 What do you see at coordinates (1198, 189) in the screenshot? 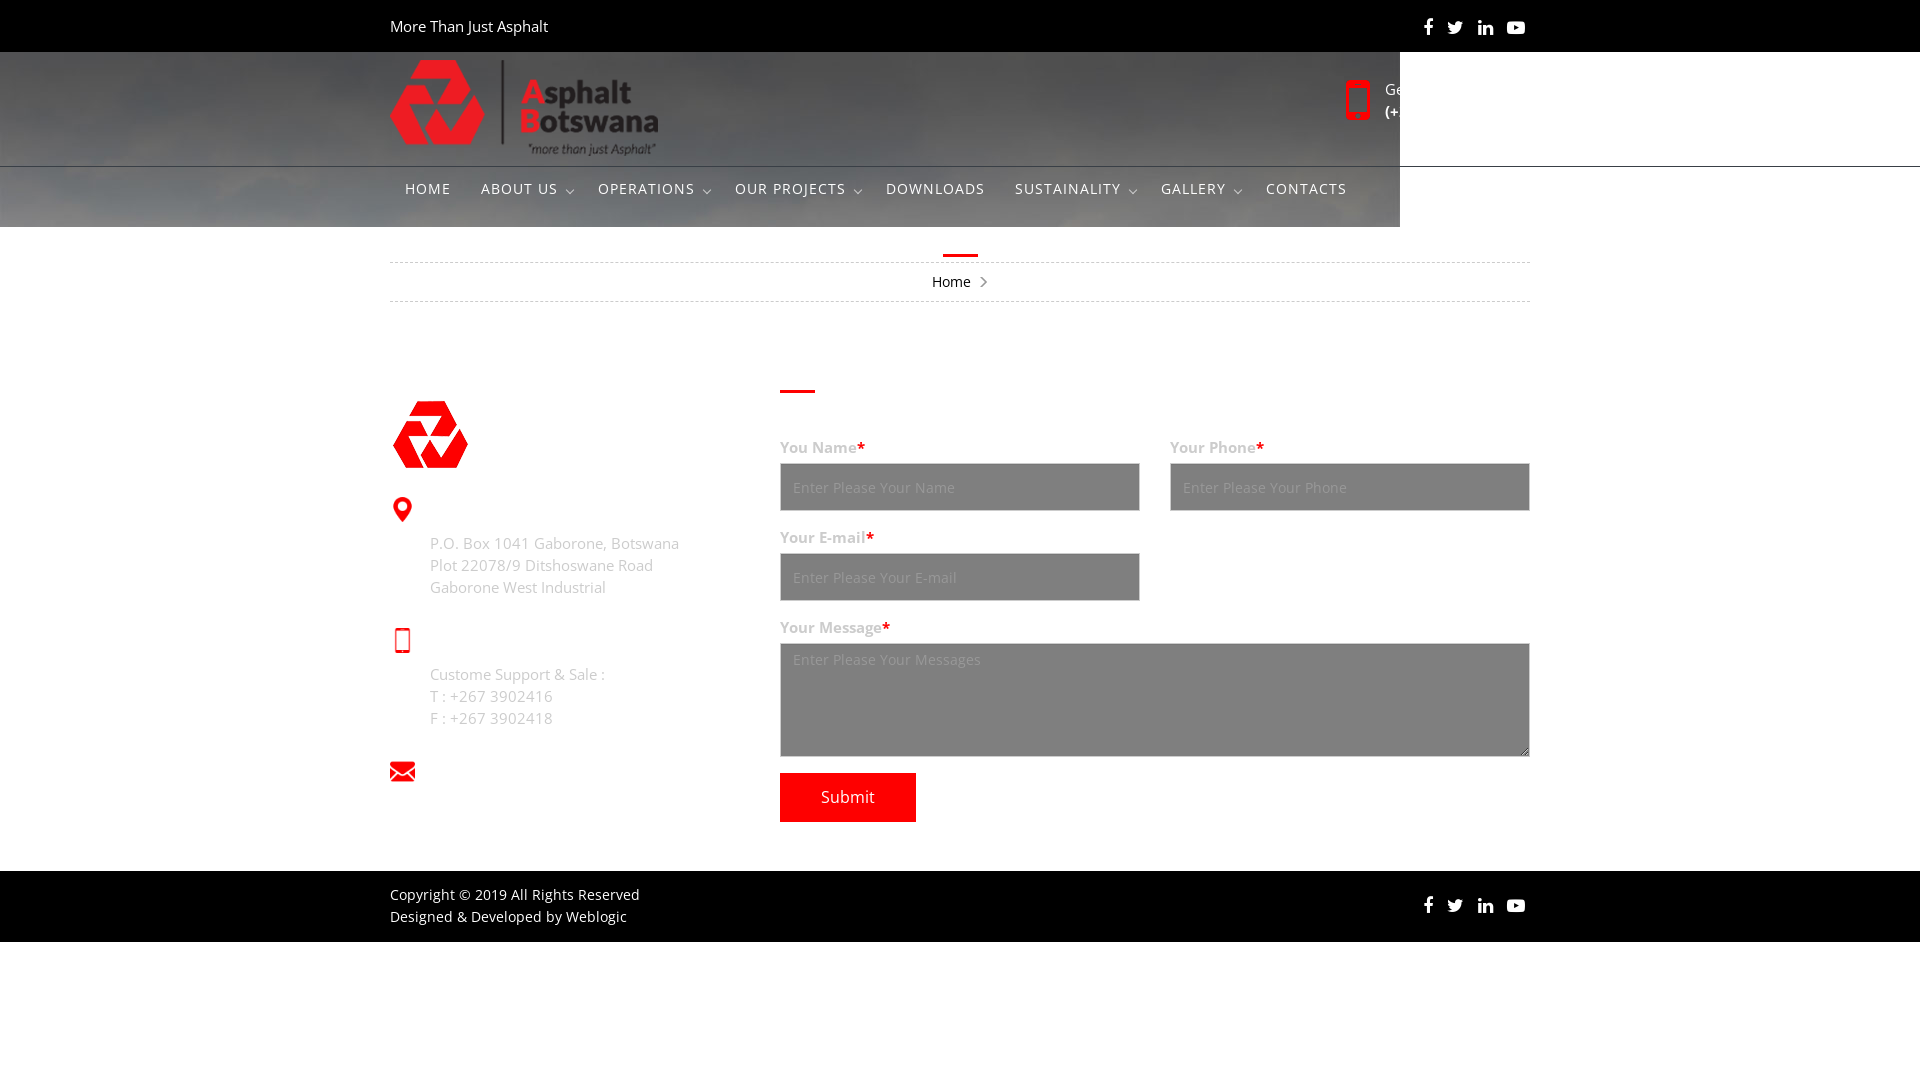
I see `GALLERY` at bounding box center [1198, 189].